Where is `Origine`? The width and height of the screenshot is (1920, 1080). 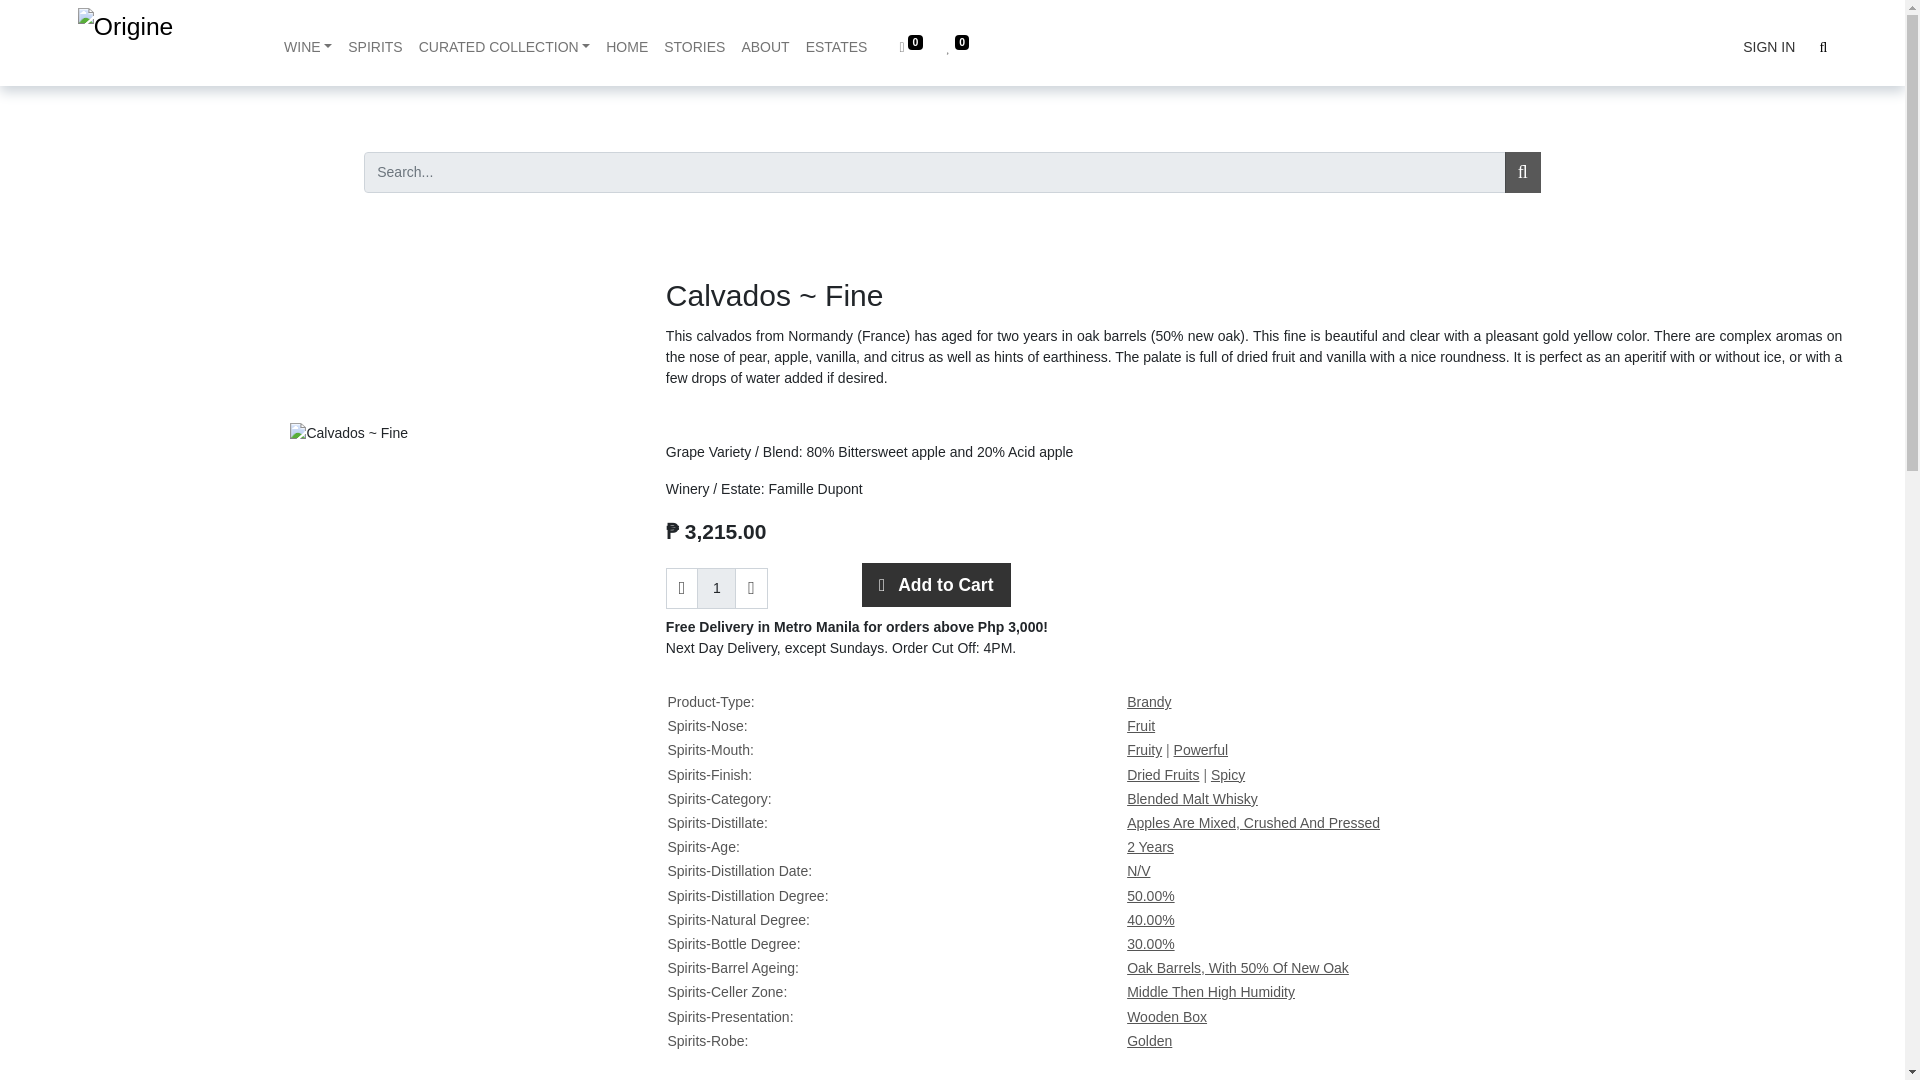 Origine is located at coordinates (160, 42).